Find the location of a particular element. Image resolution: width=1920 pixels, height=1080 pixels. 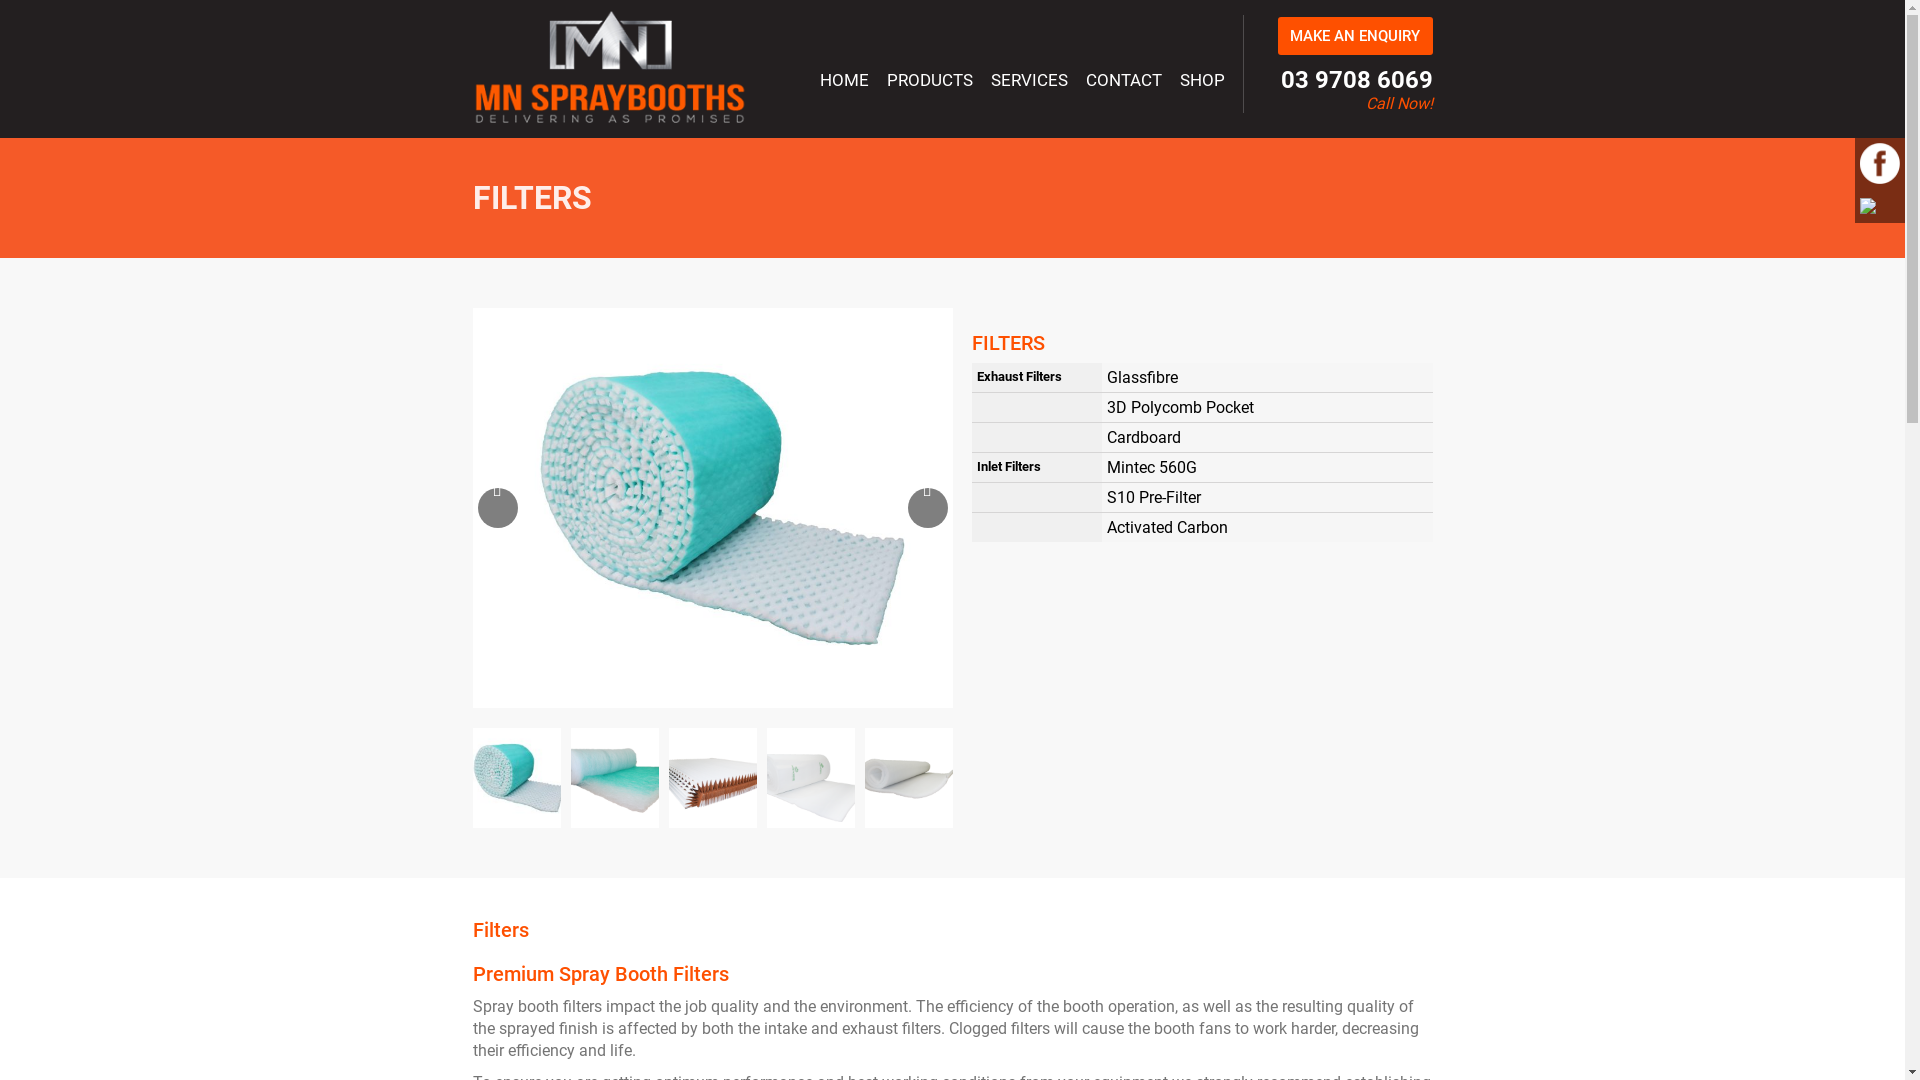

SHOP is located at coordinates (1202, 86).